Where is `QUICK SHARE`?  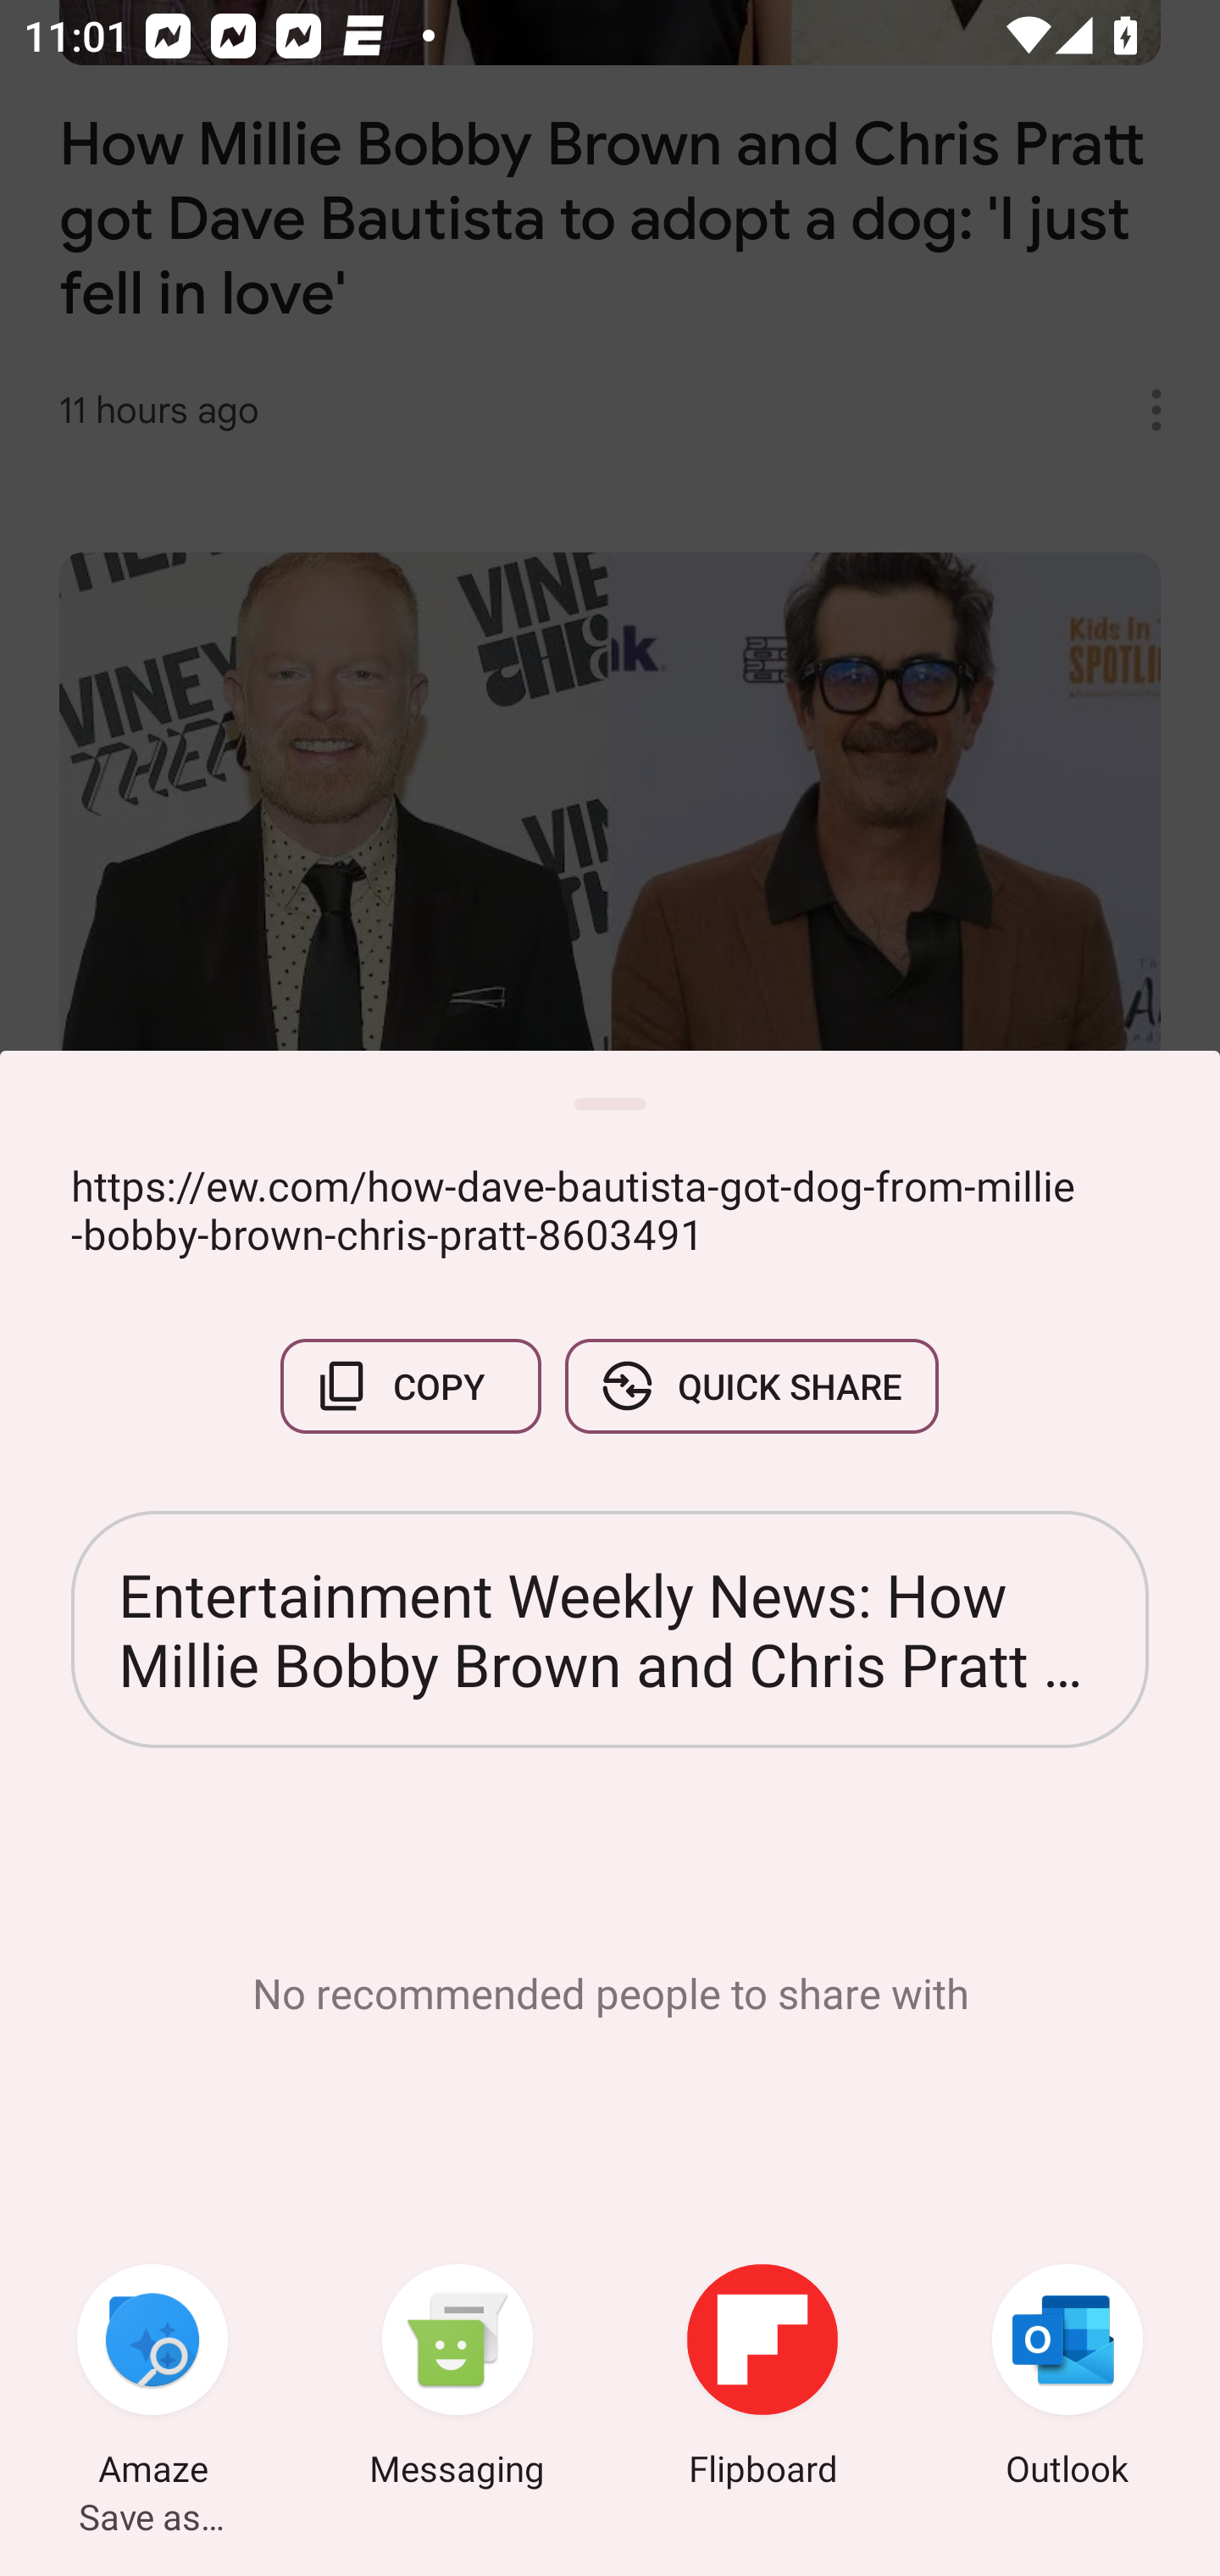 QUICK SHARE is located at coordinates (751, 1386).